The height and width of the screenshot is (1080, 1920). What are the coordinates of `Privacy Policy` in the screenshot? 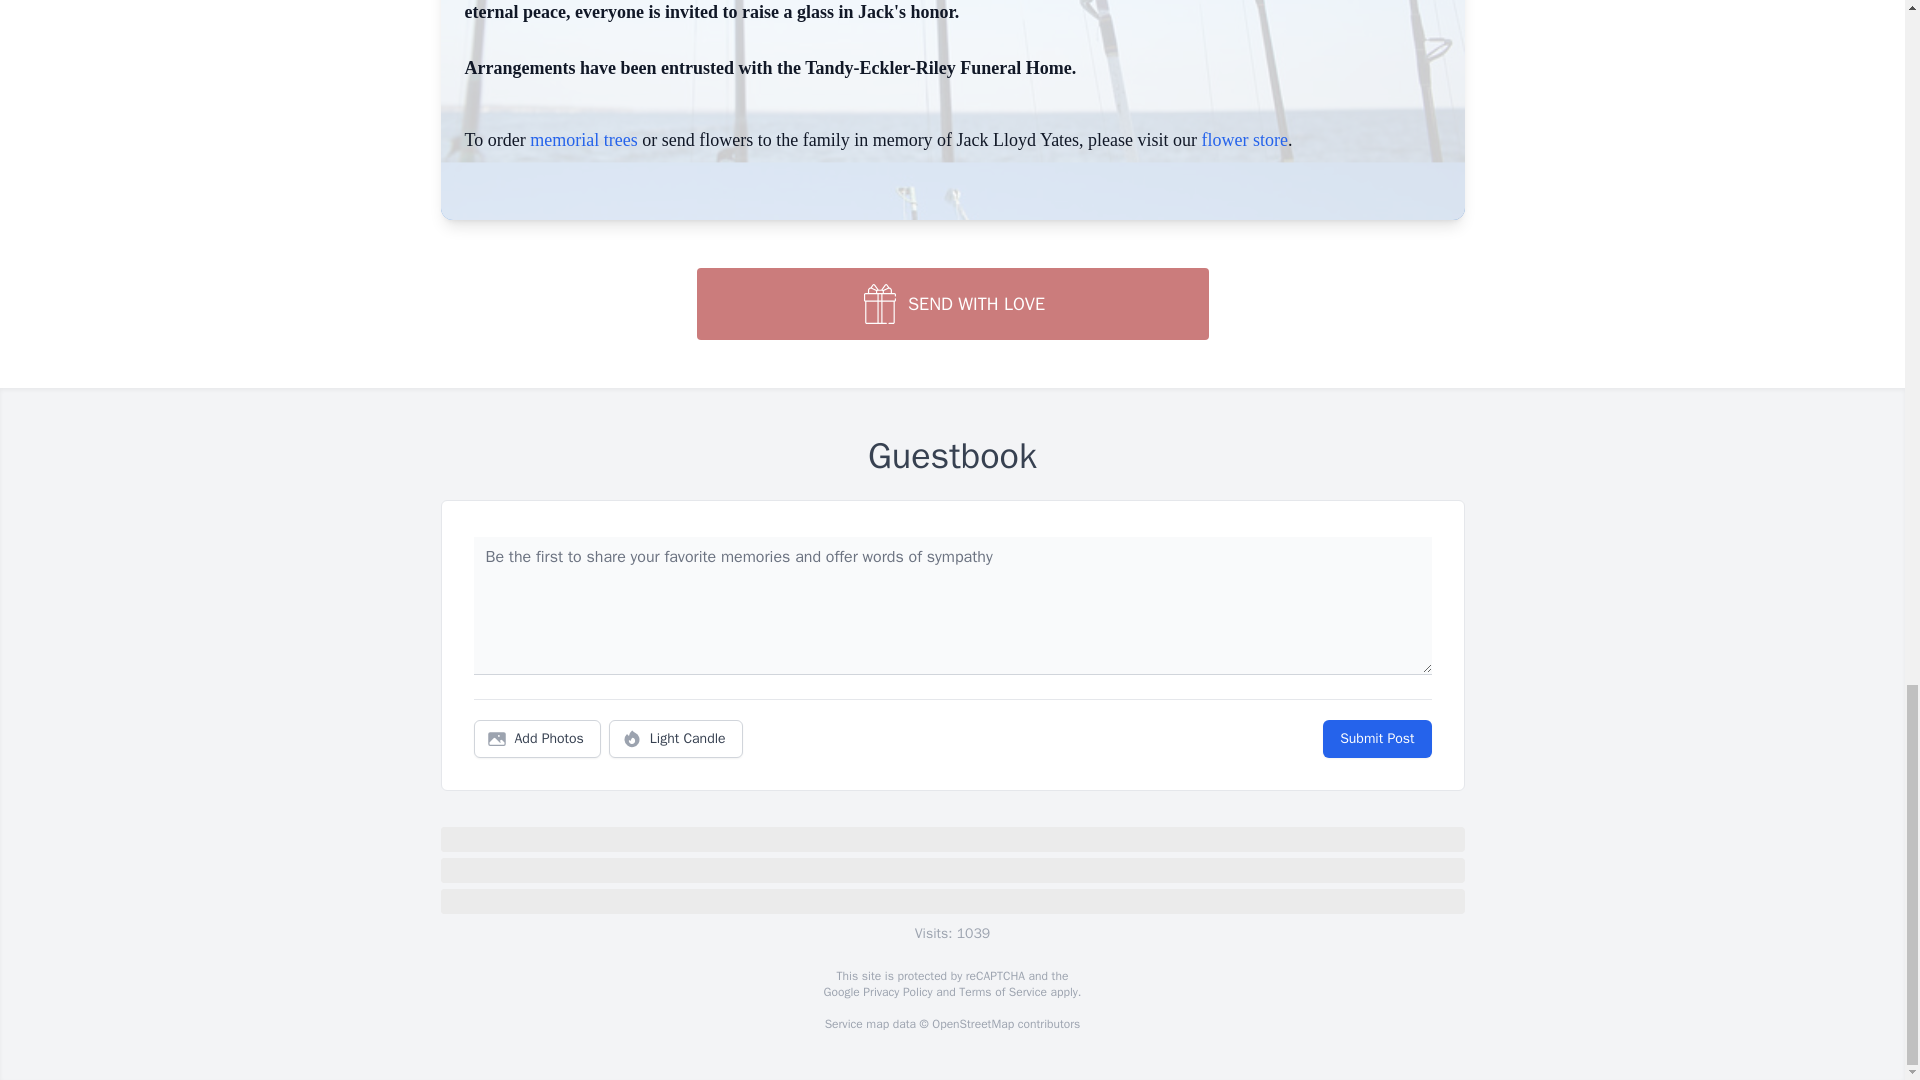 It's located at (896, 992).